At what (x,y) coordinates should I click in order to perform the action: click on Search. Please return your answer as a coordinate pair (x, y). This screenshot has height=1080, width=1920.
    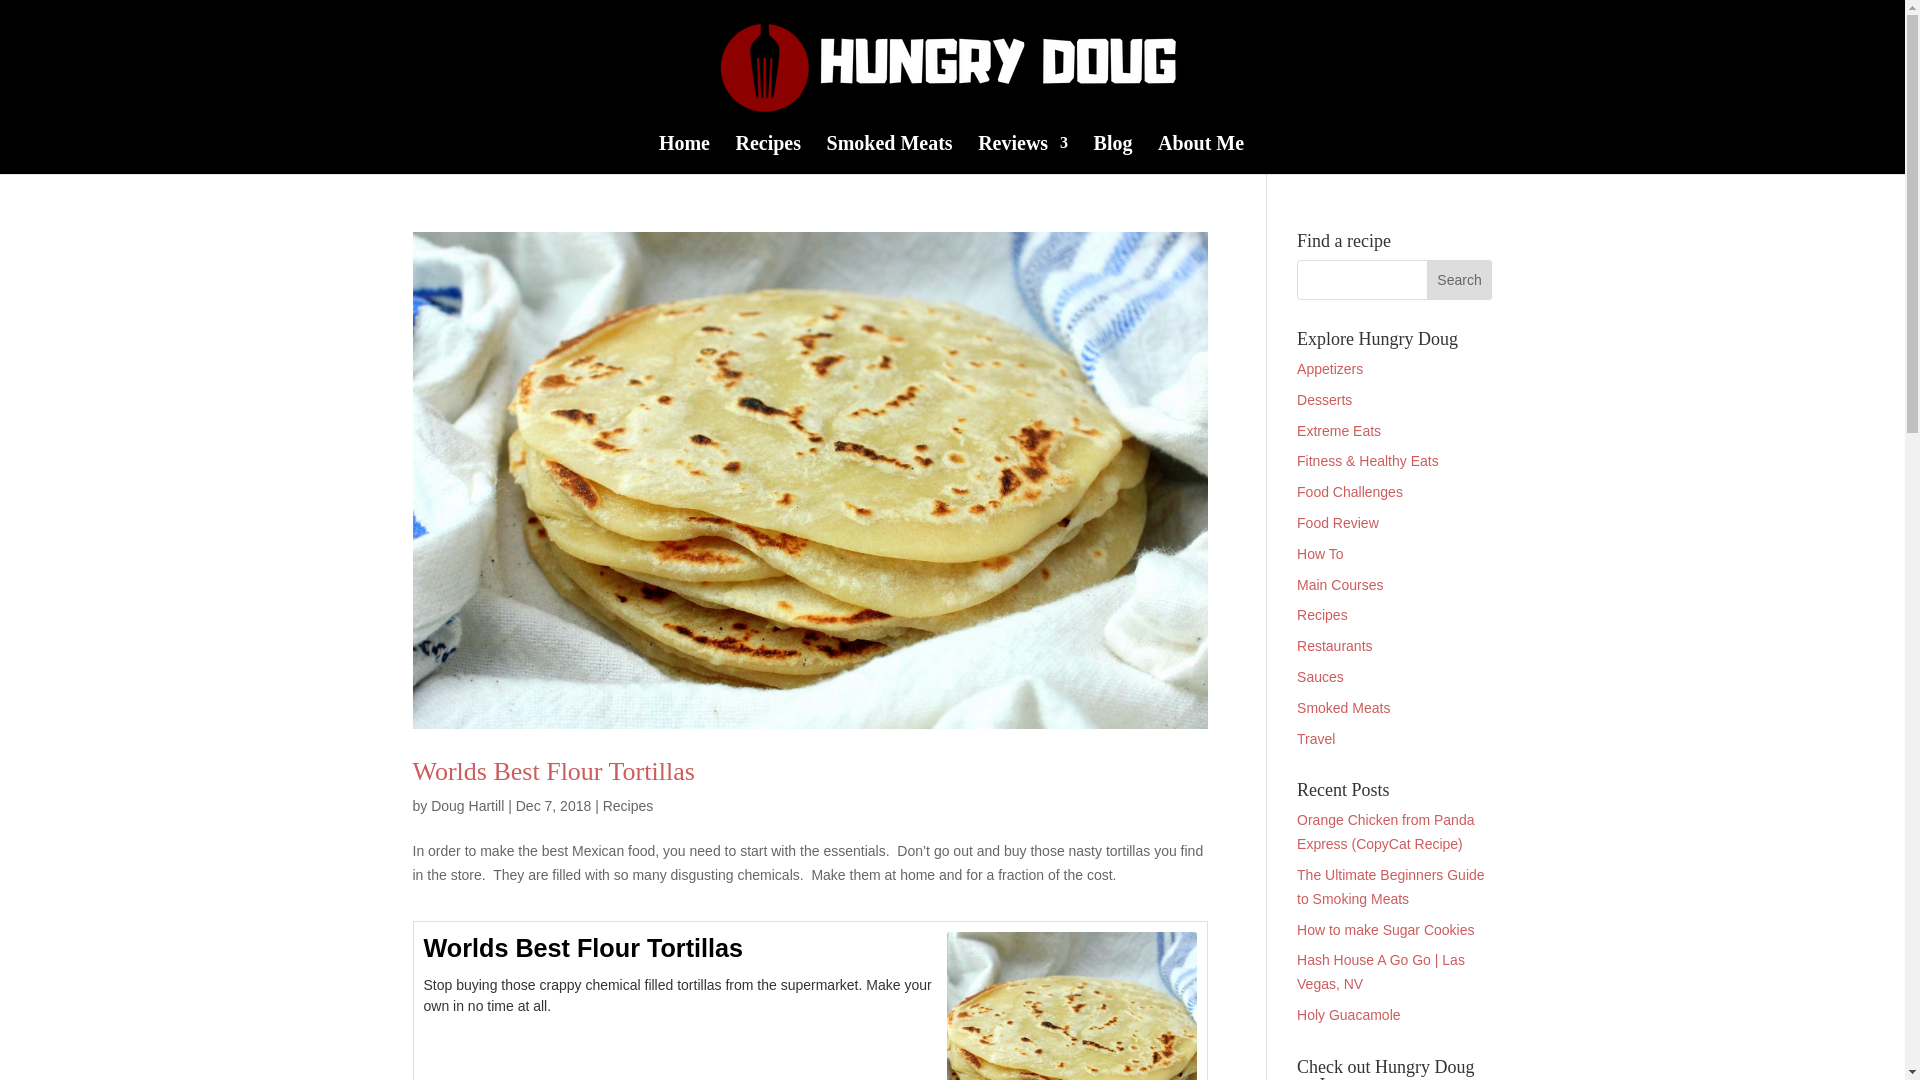
    Looking at the image, I should click on (1460, 280).